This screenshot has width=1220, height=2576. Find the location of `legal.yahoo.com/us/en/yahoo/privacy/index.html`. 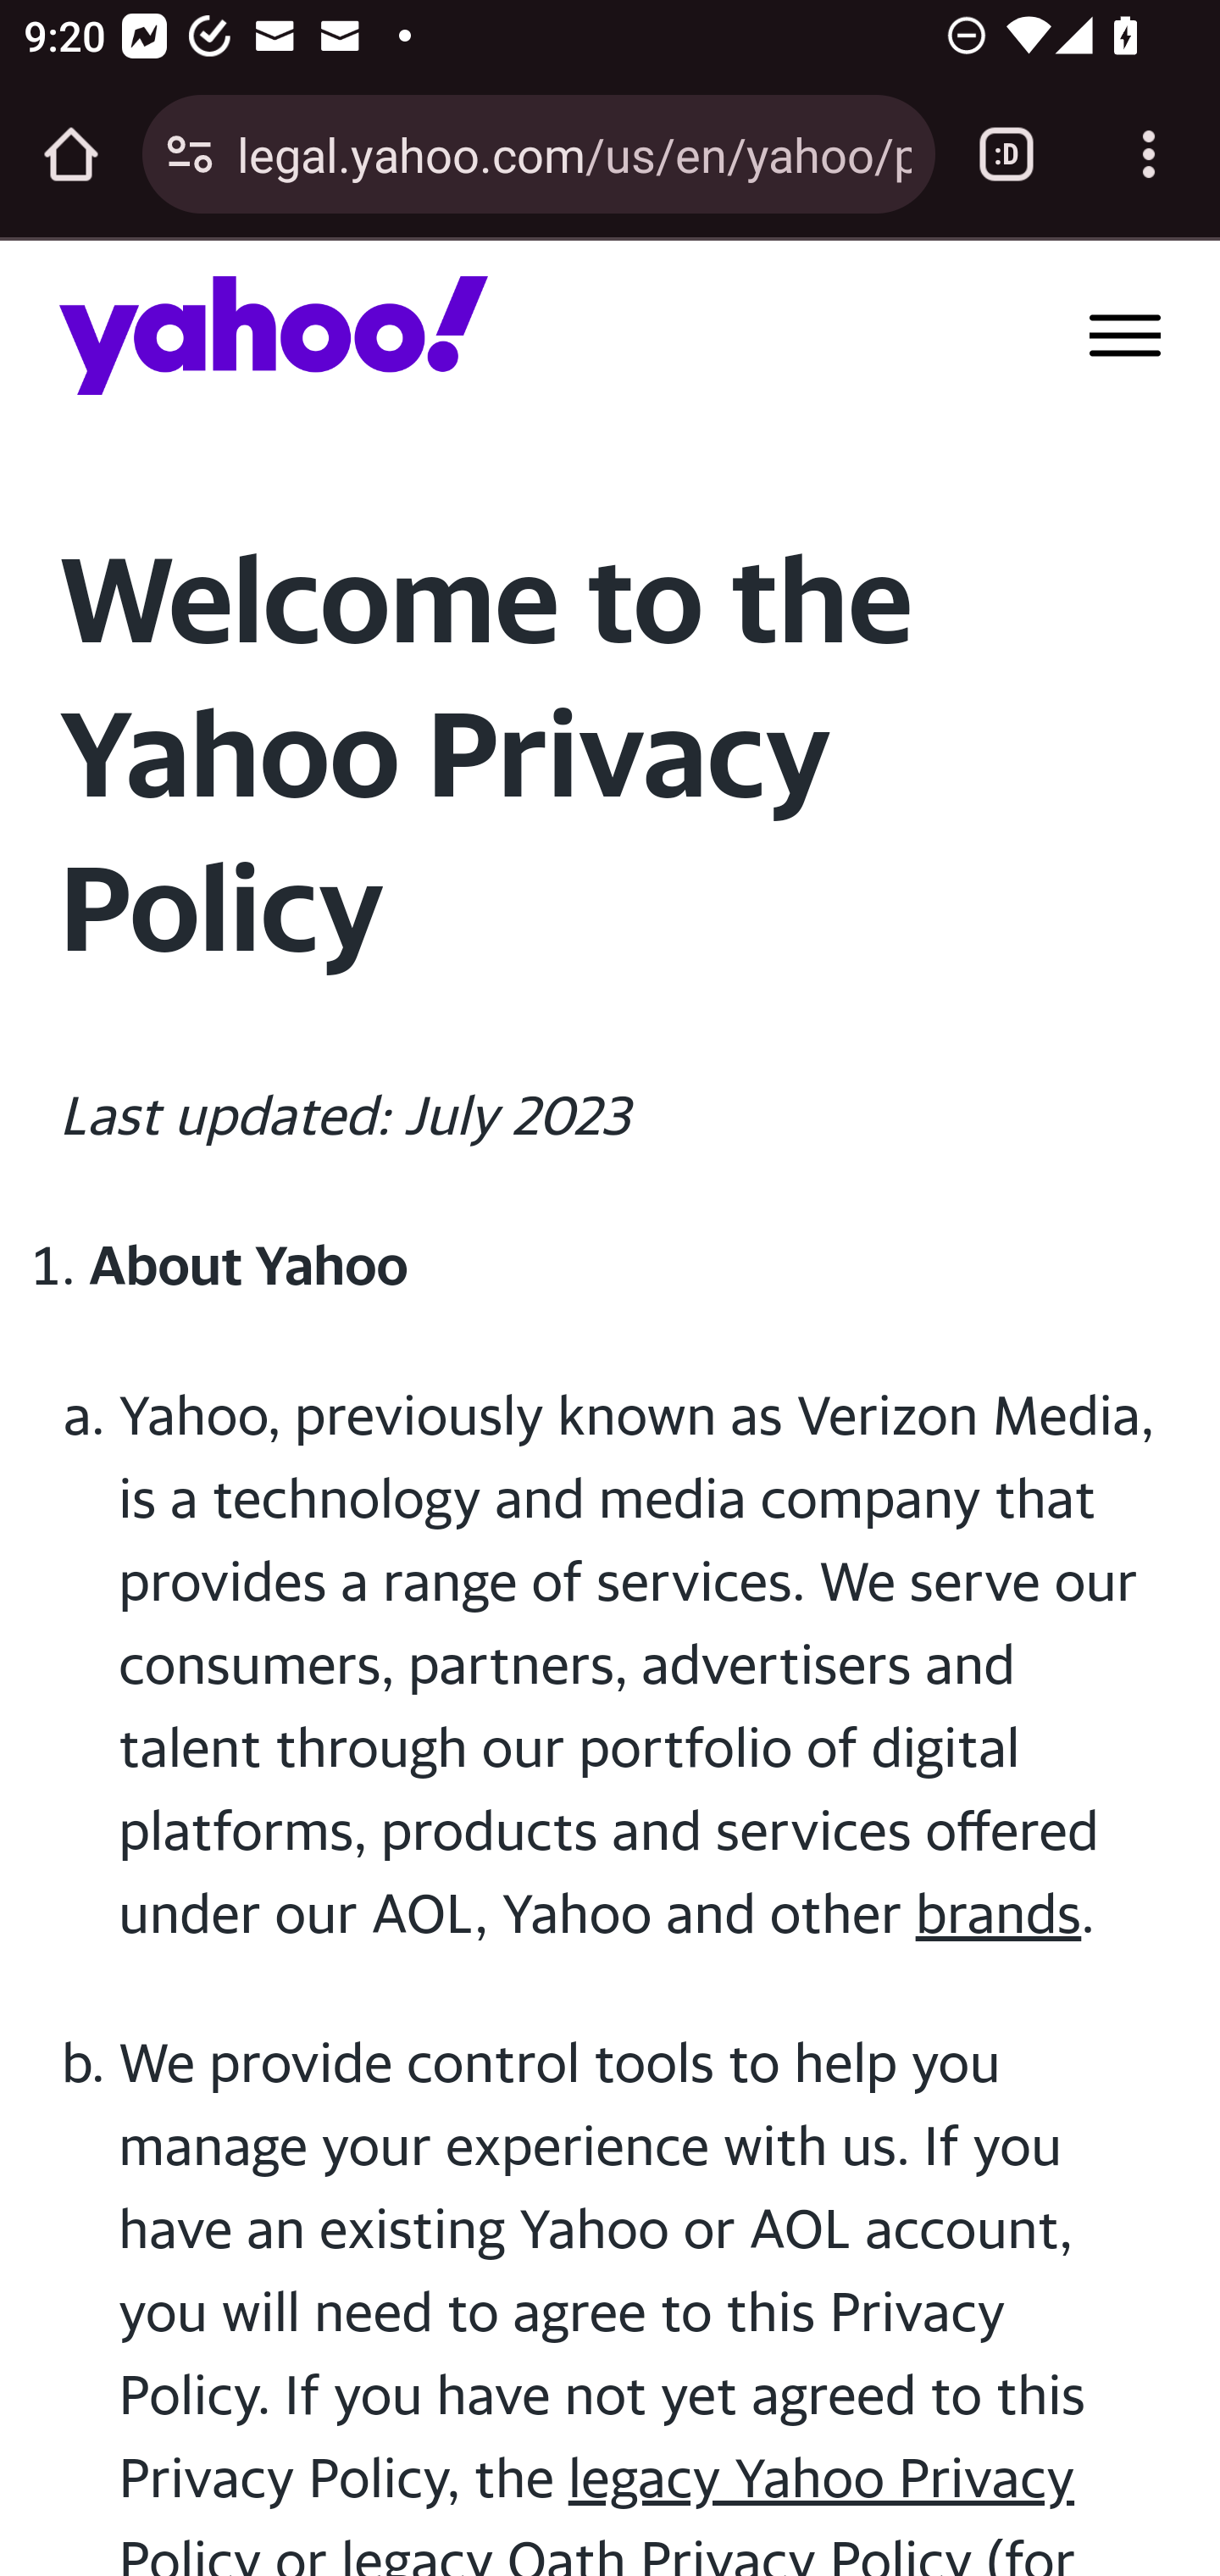

legal.yahoo.com/us/en/yahoo/privacy/index.html is located at coordinates (574, 153).